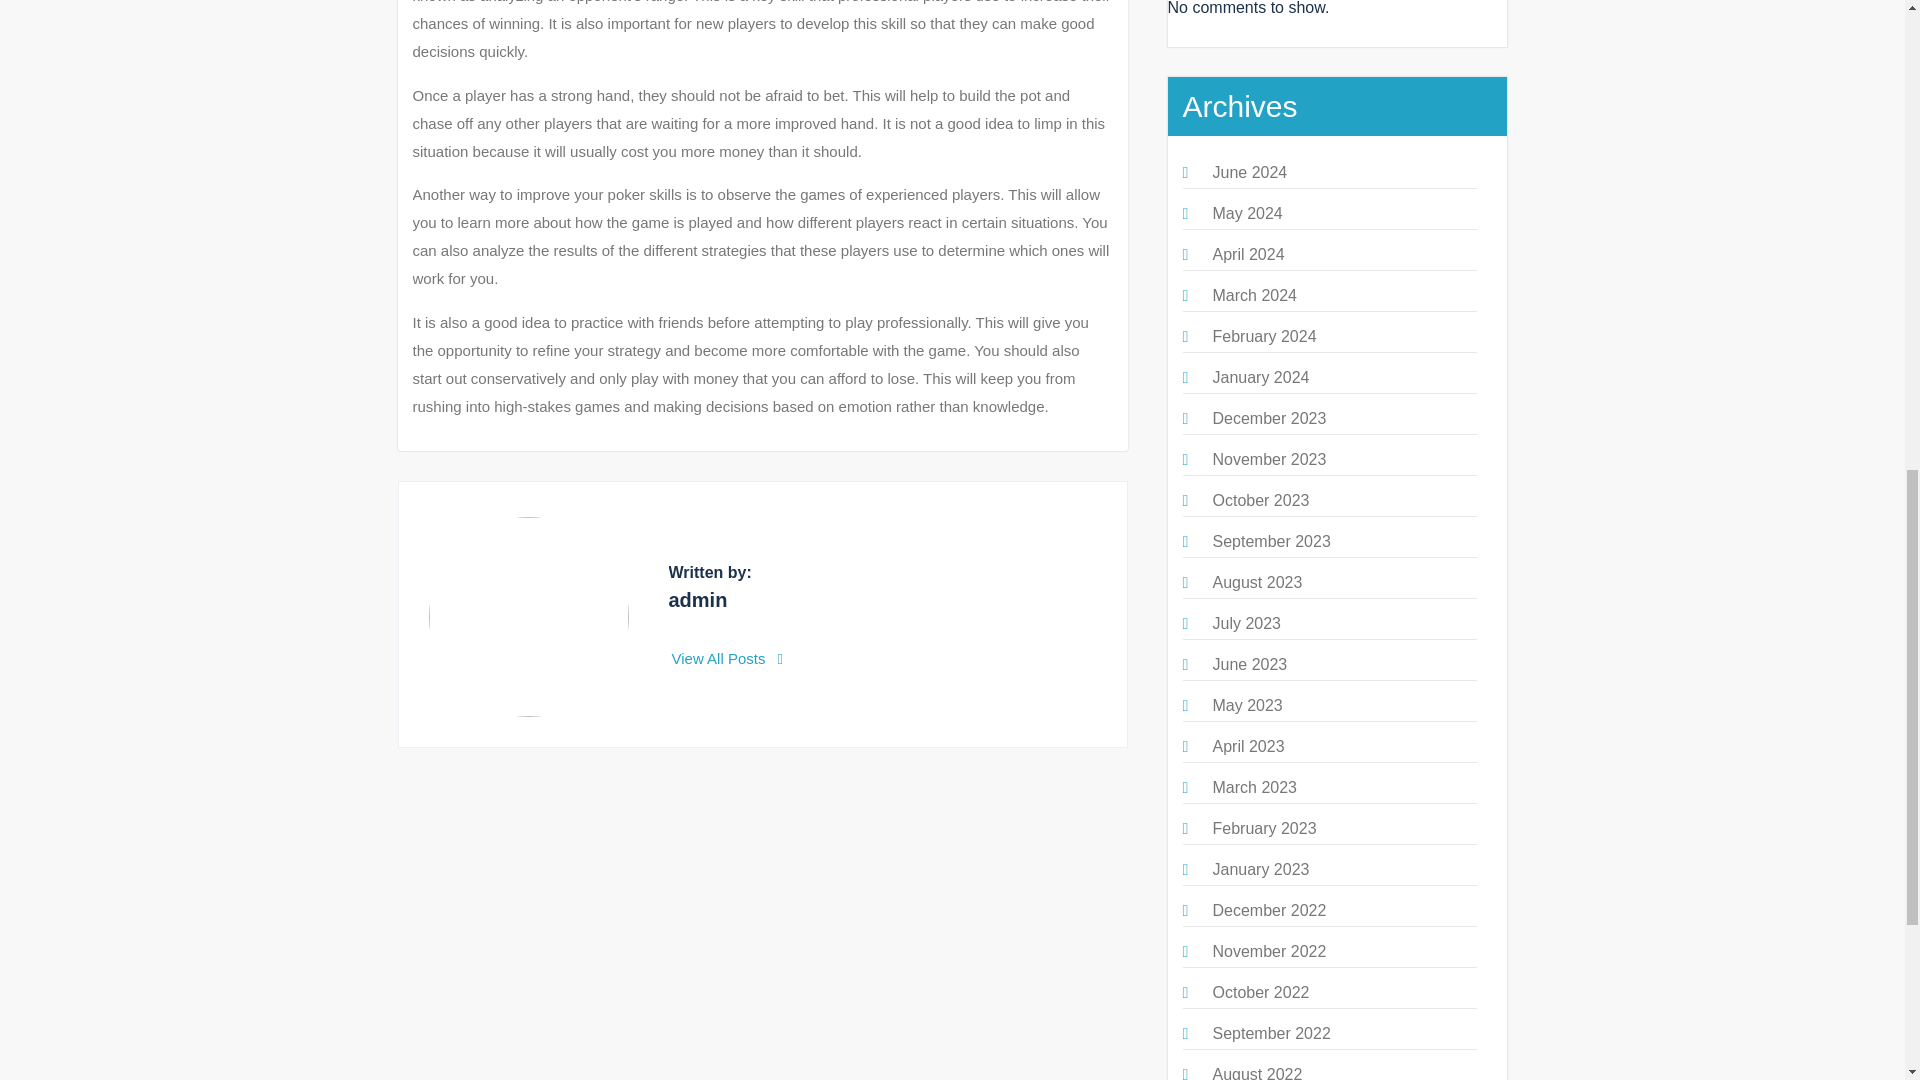 The width and height of the screenshot is (1920, 1080). I want to click on December 2023, so click(1268, 418).